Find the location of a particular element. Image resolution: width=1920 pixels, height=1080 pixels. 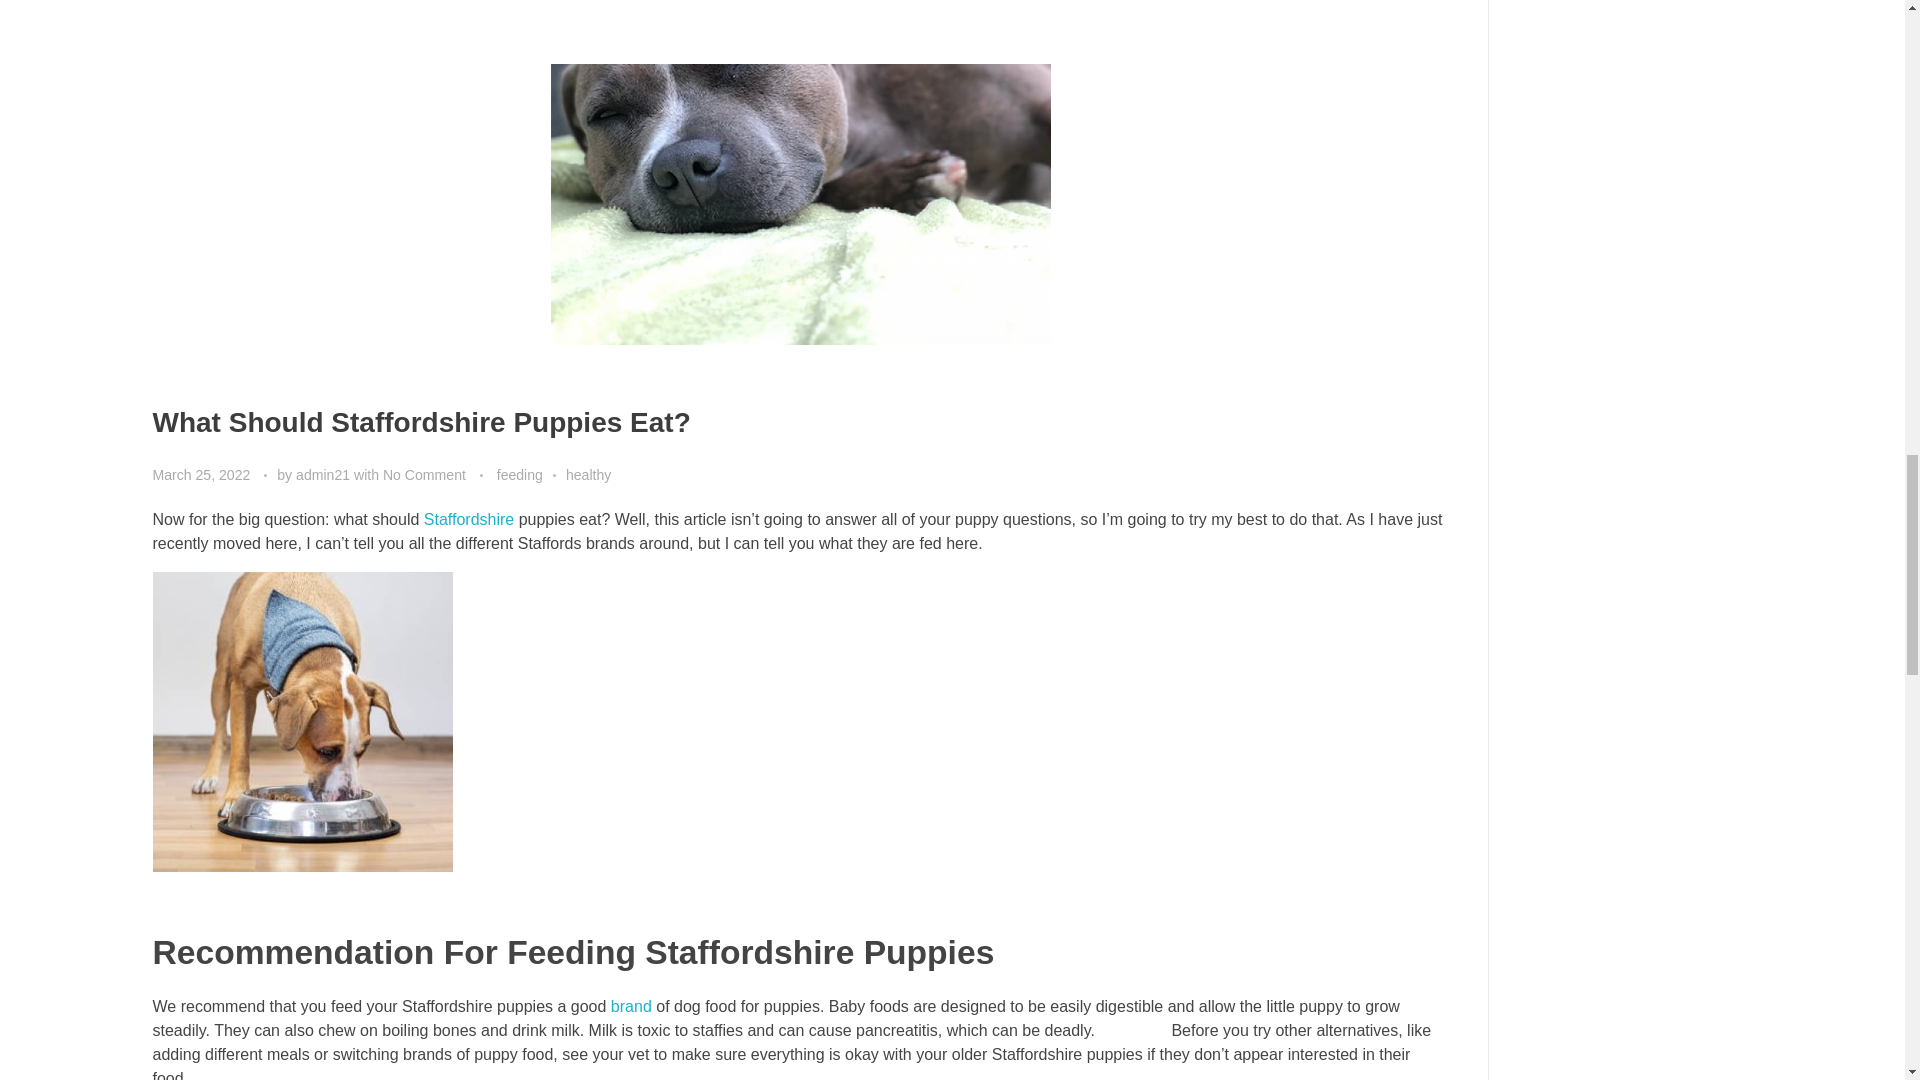

View all posts in healthy is located at coordinates (588, 476).